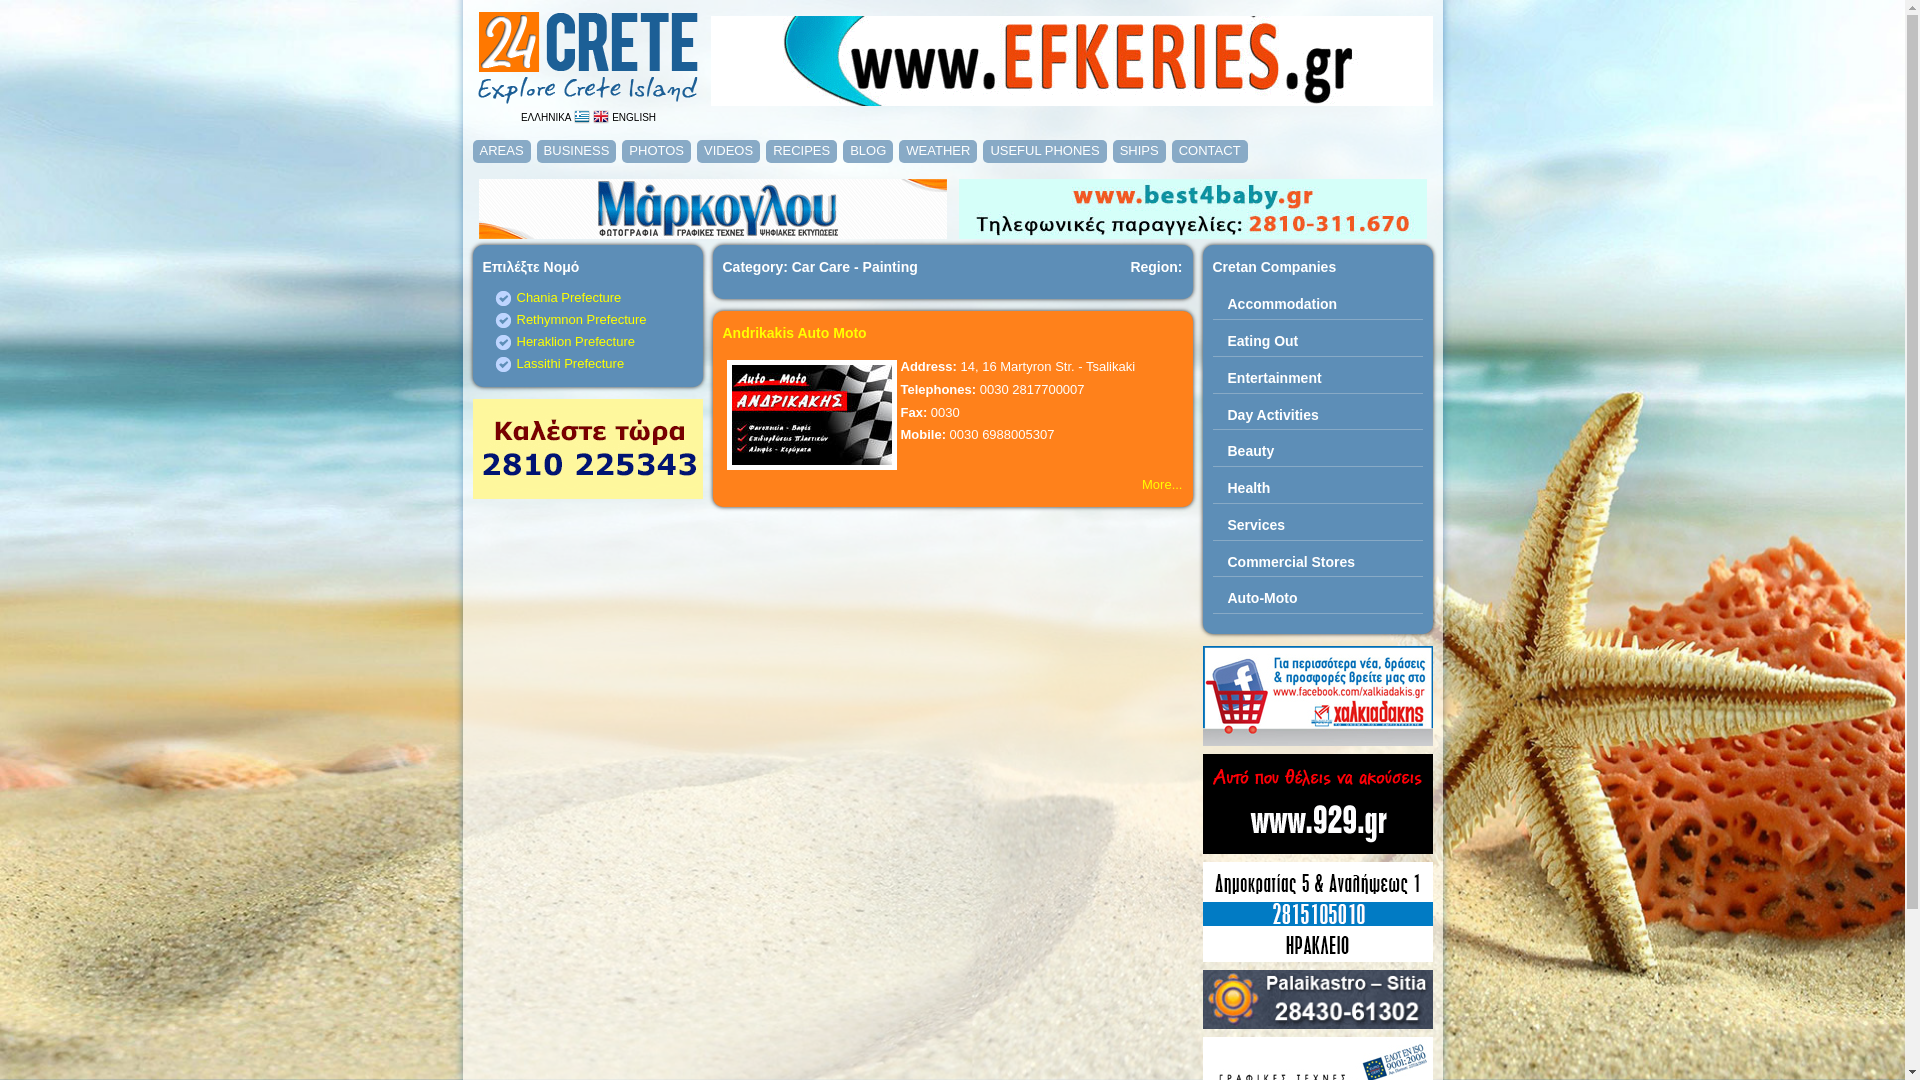 The height and width of the screenshot is (1080, 1920). Describe the element at coordinates (656, 150) in the screenshot. I see `PHOTOS` at that location.